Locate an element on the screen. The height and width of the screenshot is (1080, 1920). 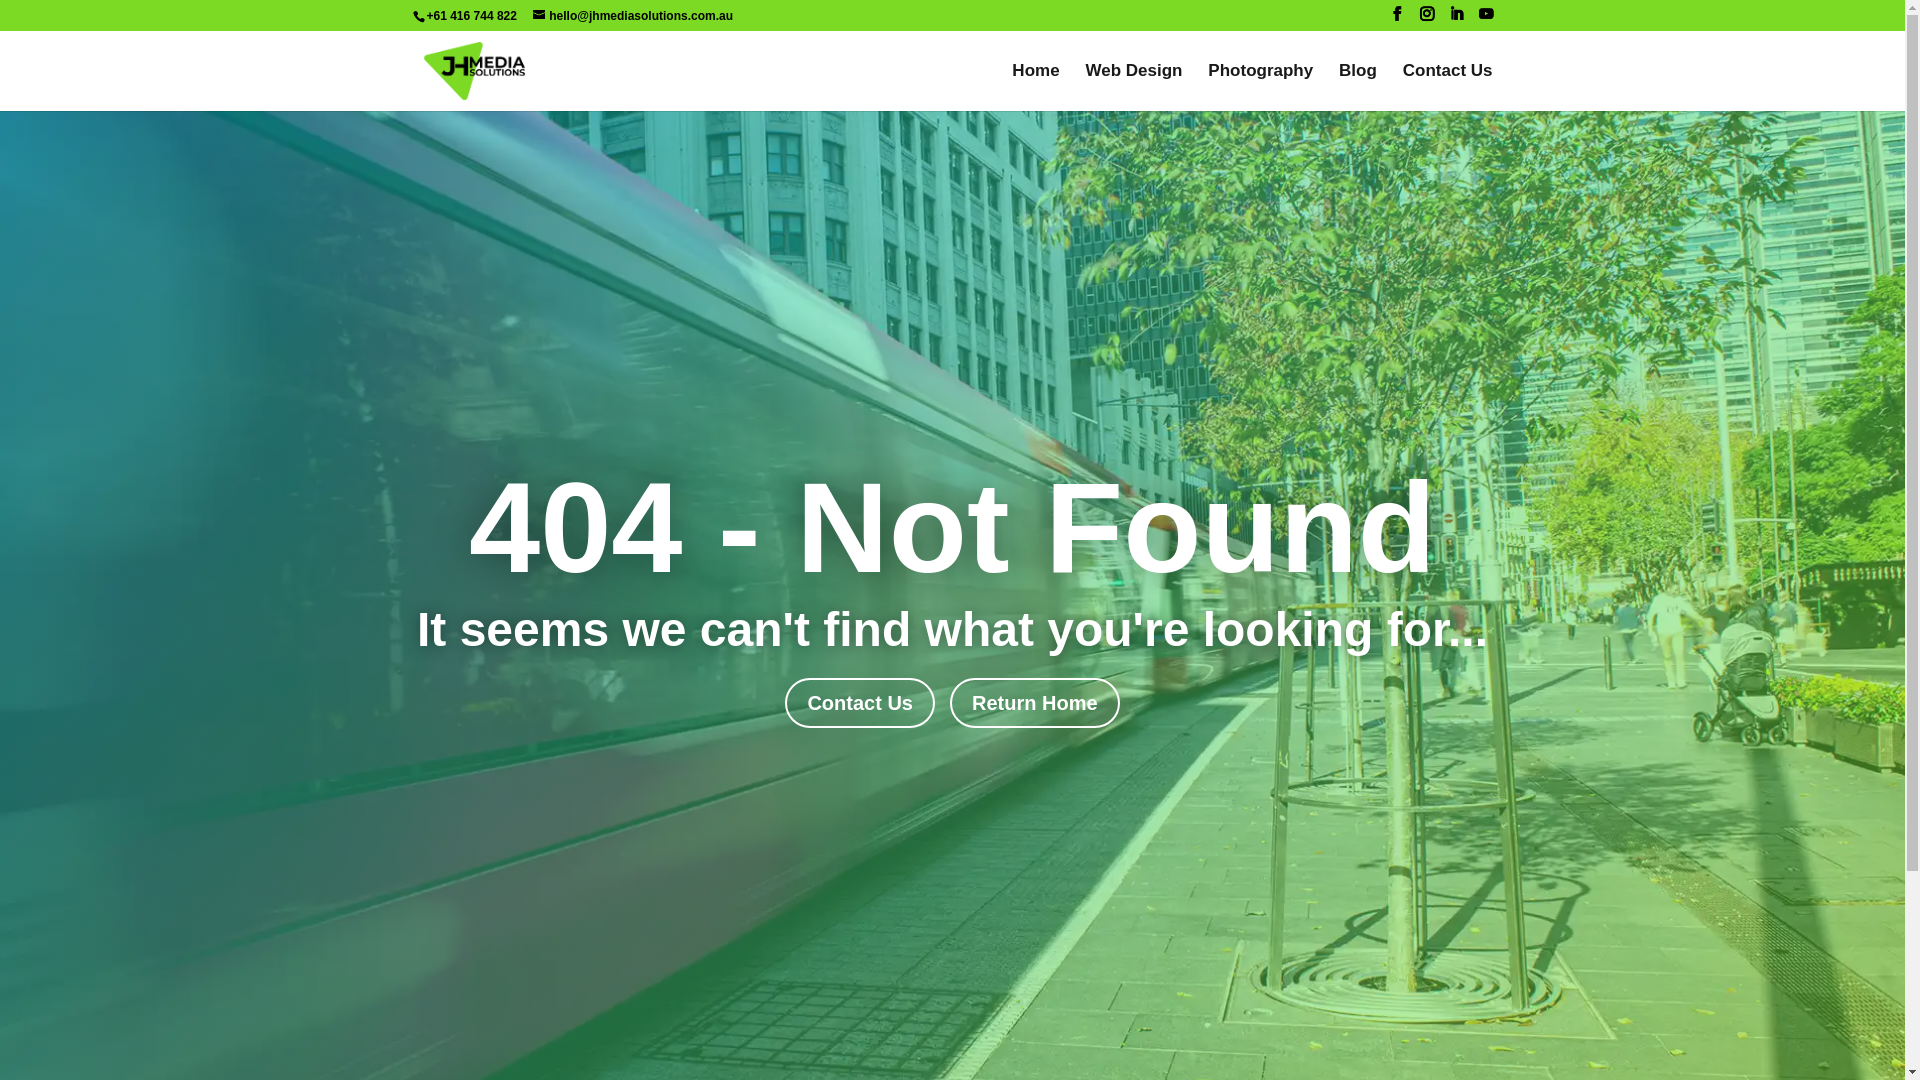
Blog is located at coordinates (1358, 88).